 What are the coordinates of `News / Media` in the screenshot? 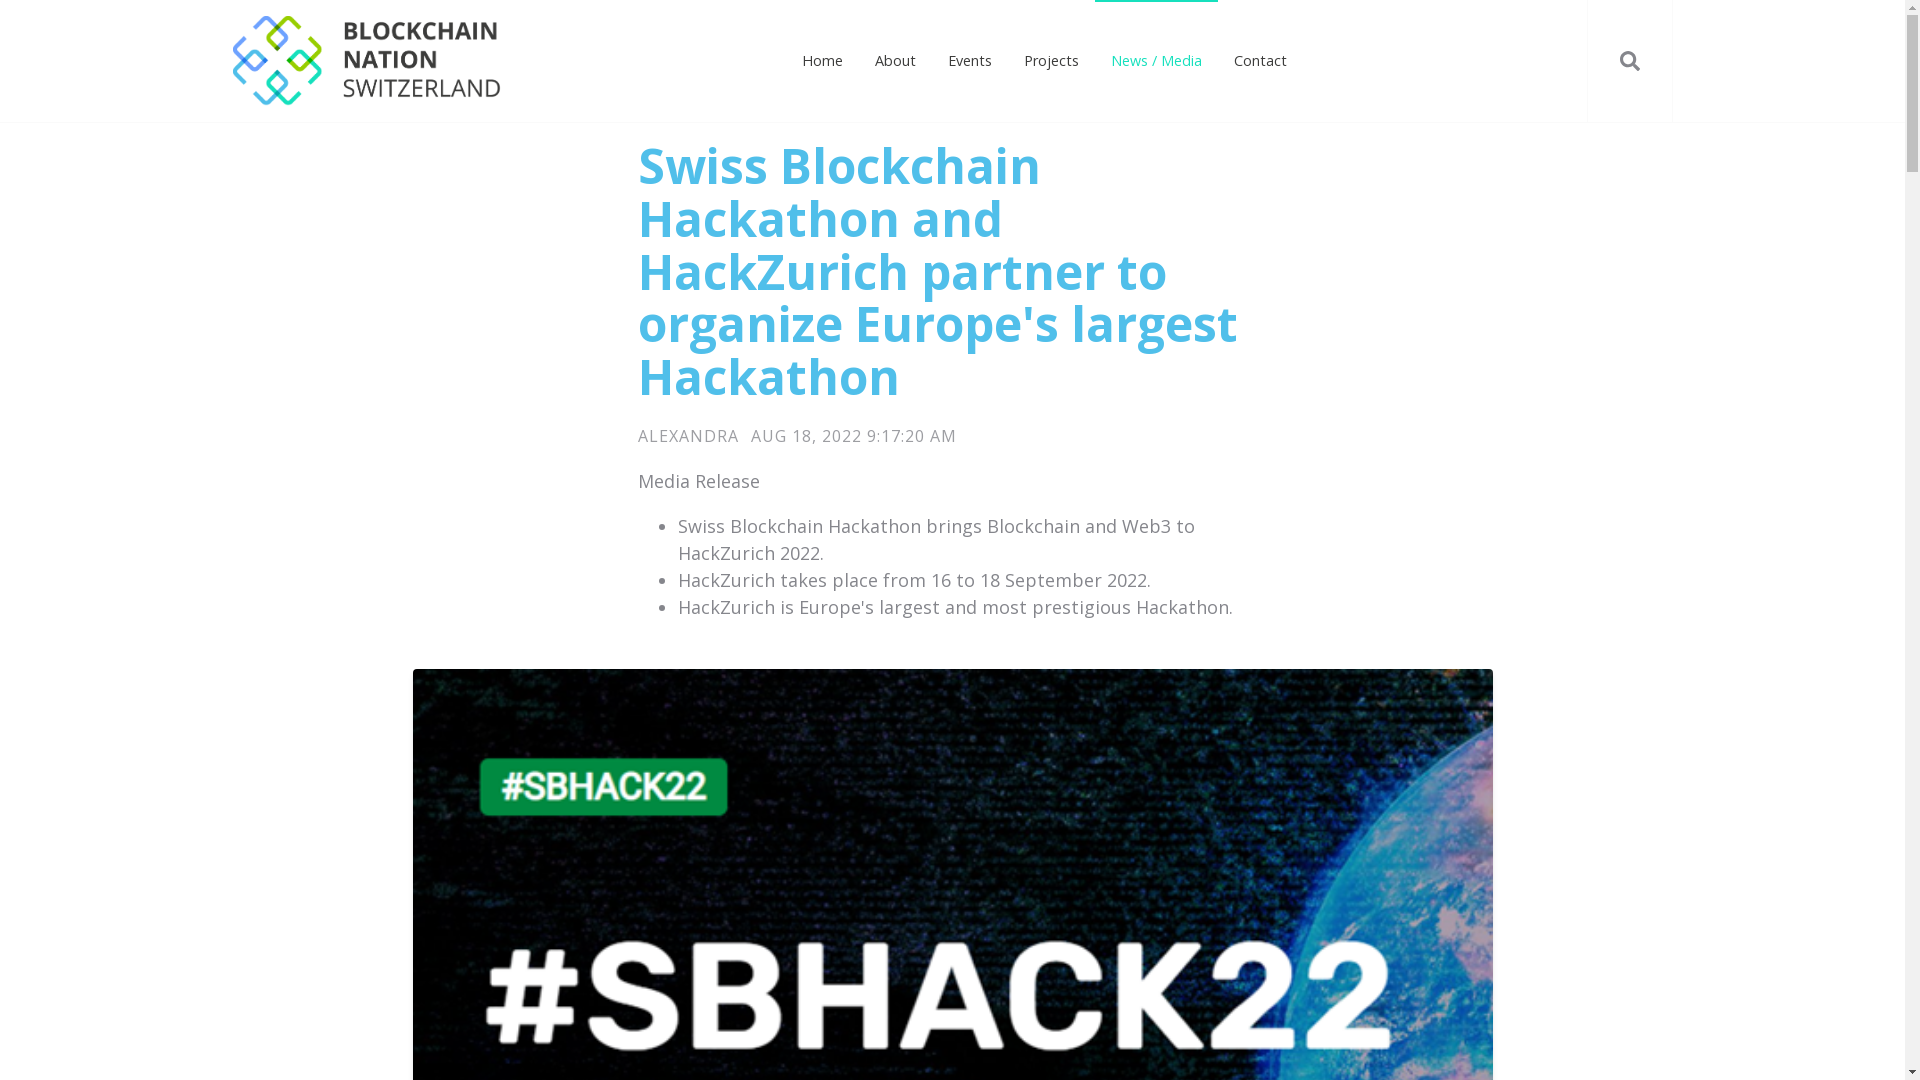 It's located at (1156, 61).